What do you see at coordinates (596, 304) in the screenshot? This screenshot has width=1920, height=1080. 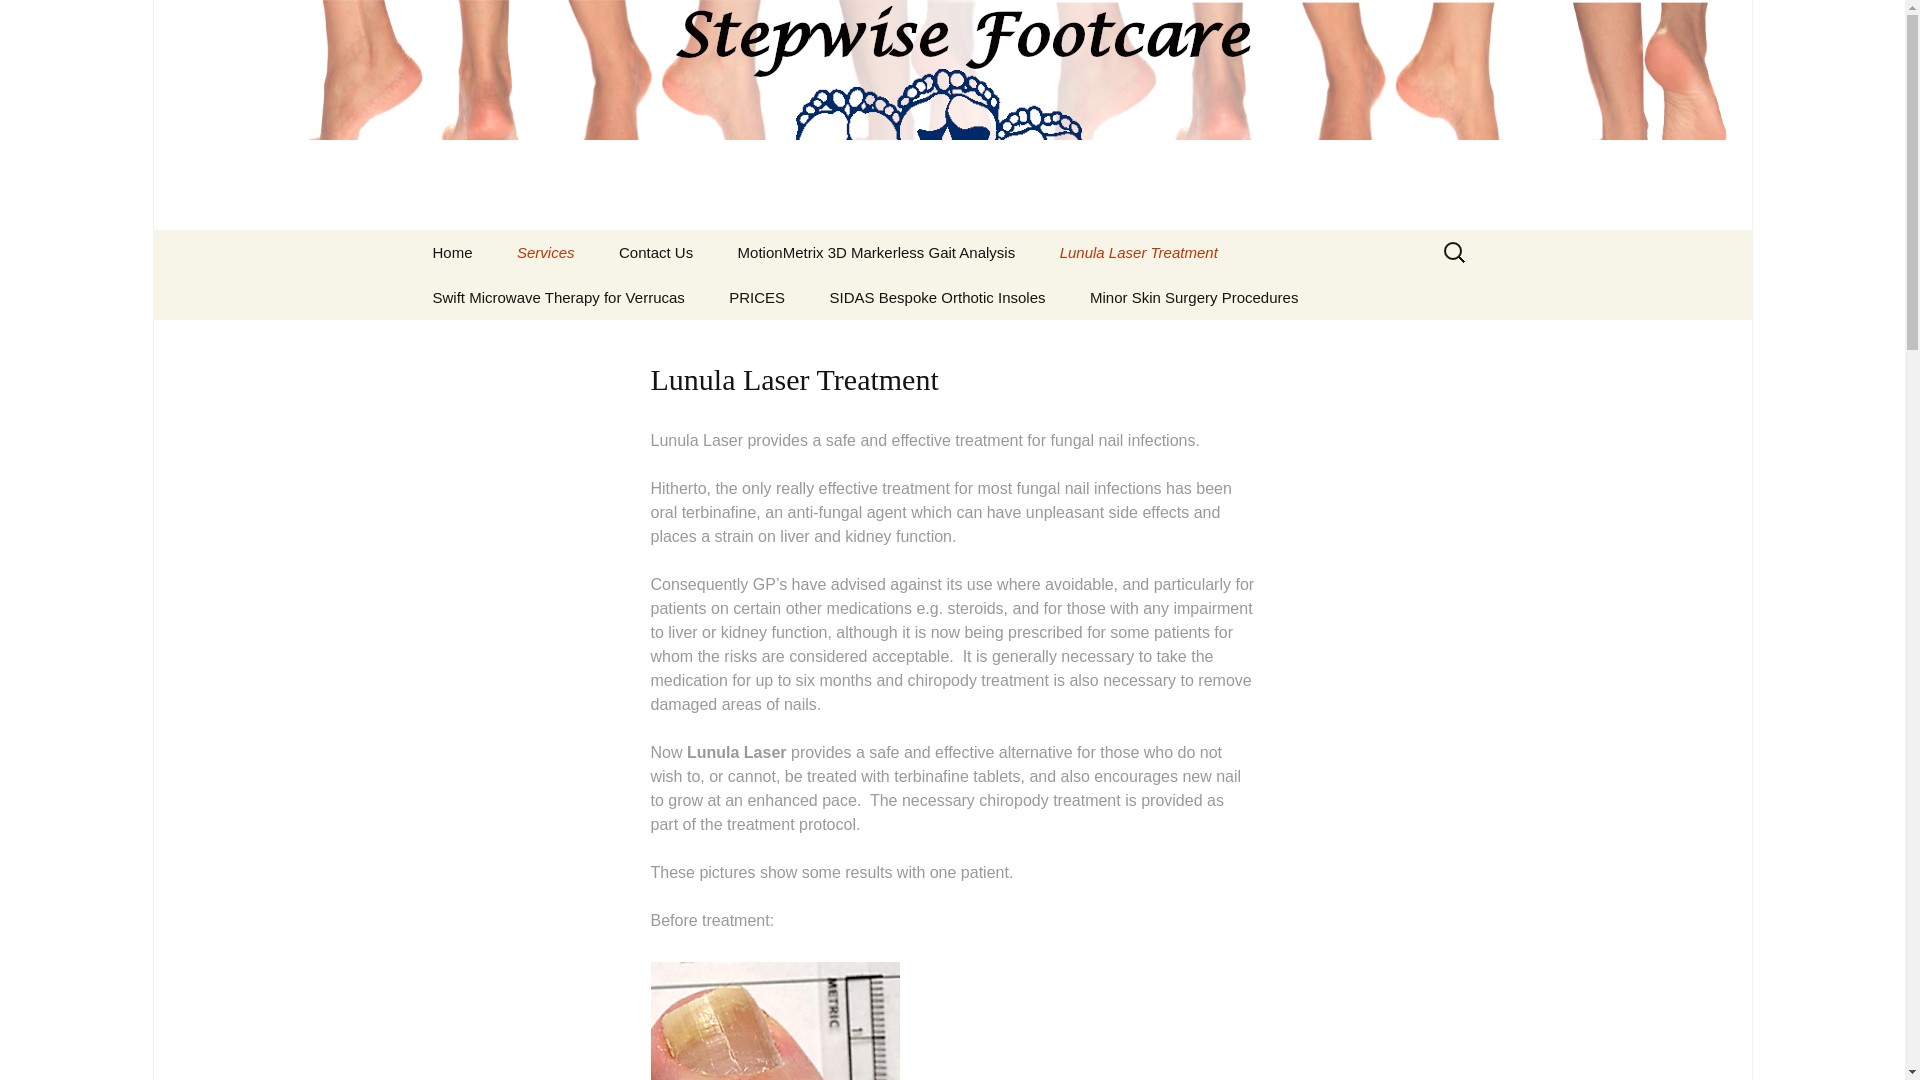 I see `Biomechanical Assessments` at bounding box center [596, 304].